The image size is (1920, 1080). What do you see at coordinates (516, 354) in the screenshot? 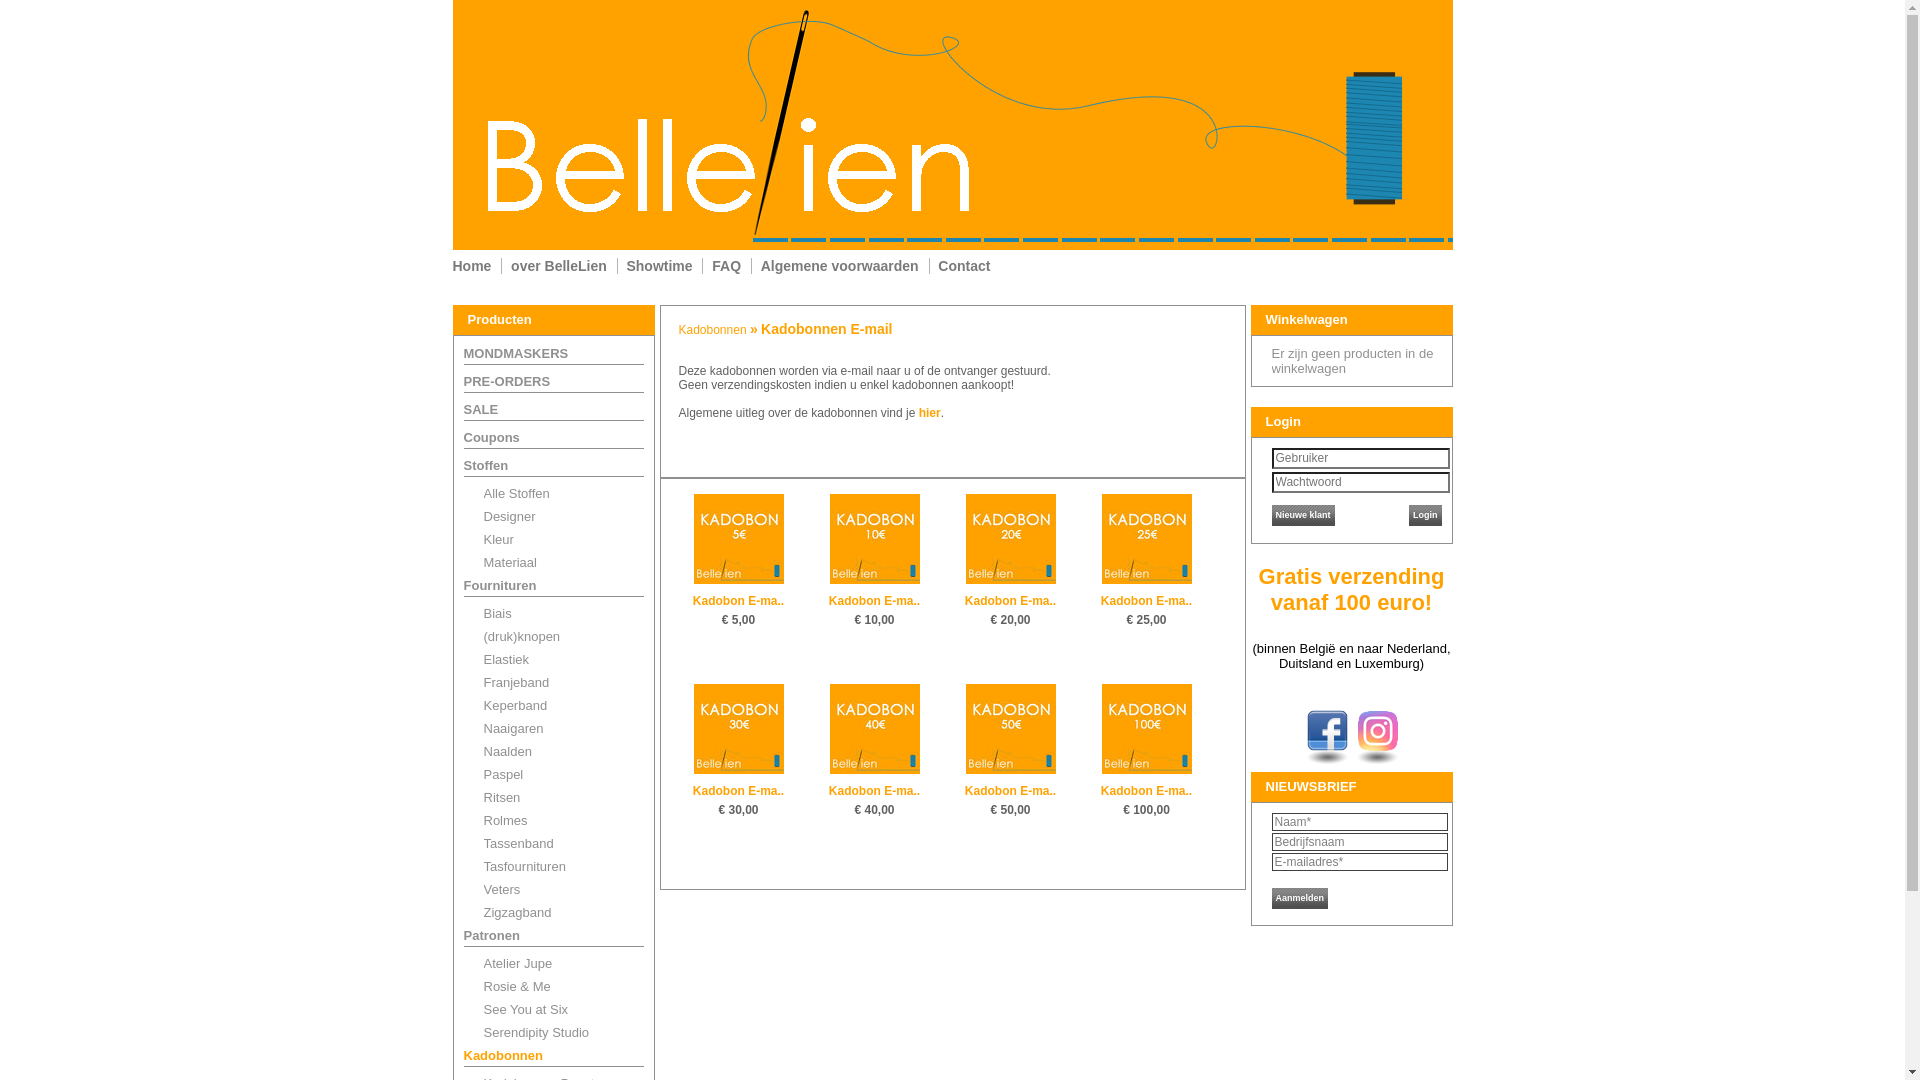
I see `MONDMASKERS` at bounding box center [516, 354].